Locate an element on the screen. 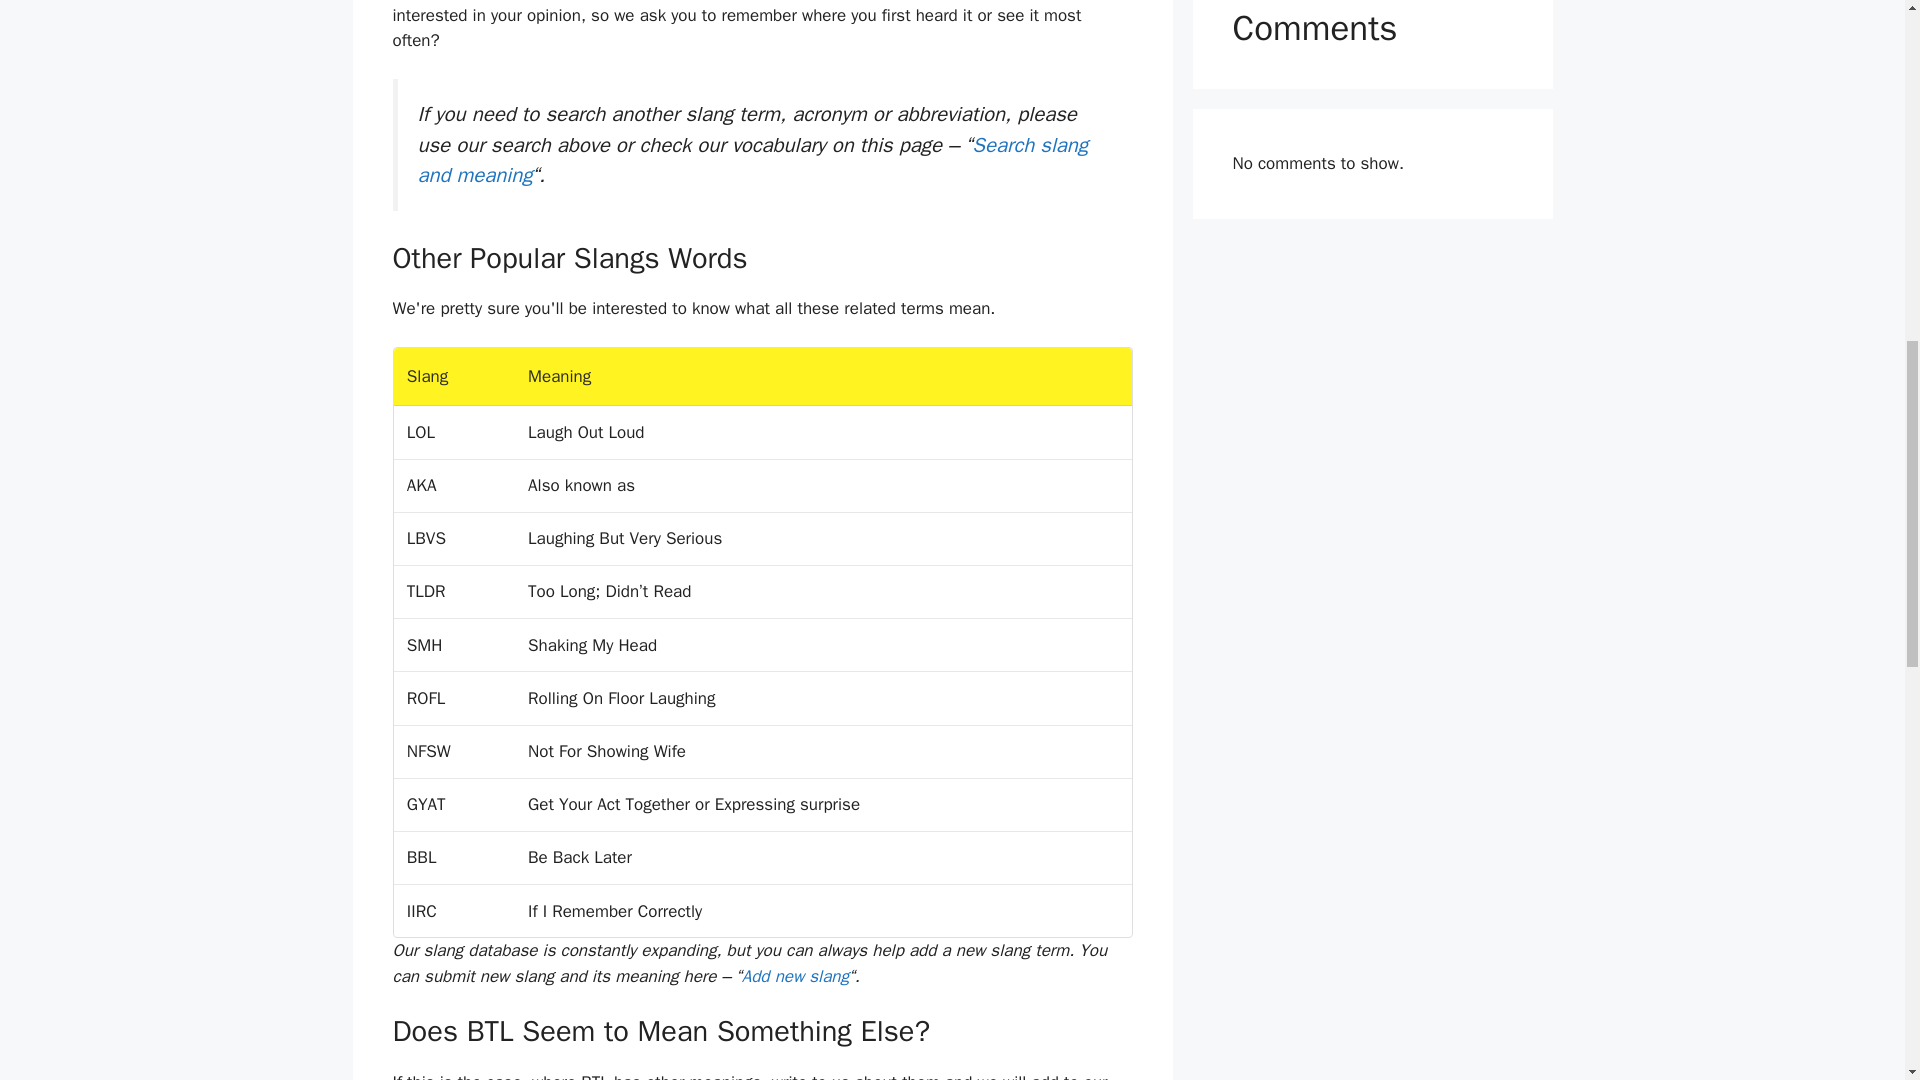 This screenshot has width=1920, height=1080. LOL is located at coordinates (421, 432).